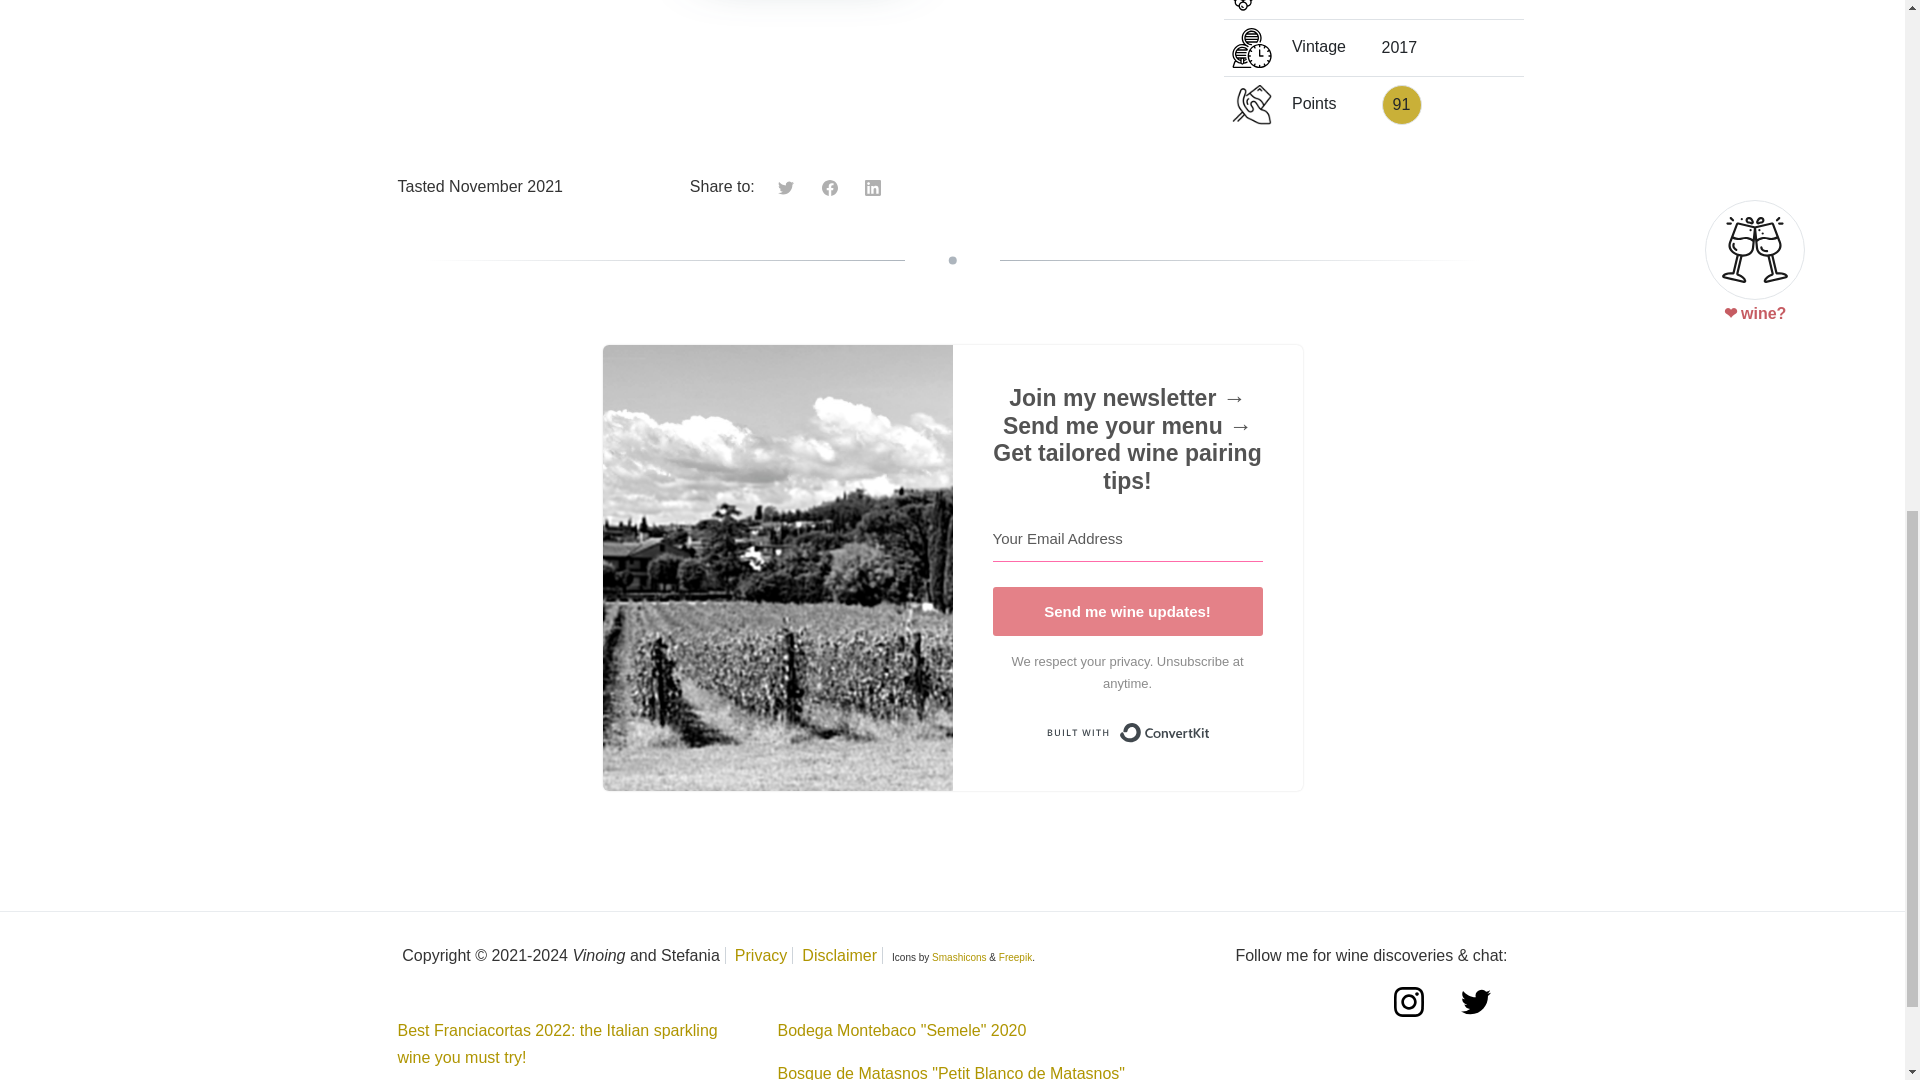  What do you see at coordinates (958, 957) in the screenshot?
I see `Smashicons` at bounding box center [958, 957].